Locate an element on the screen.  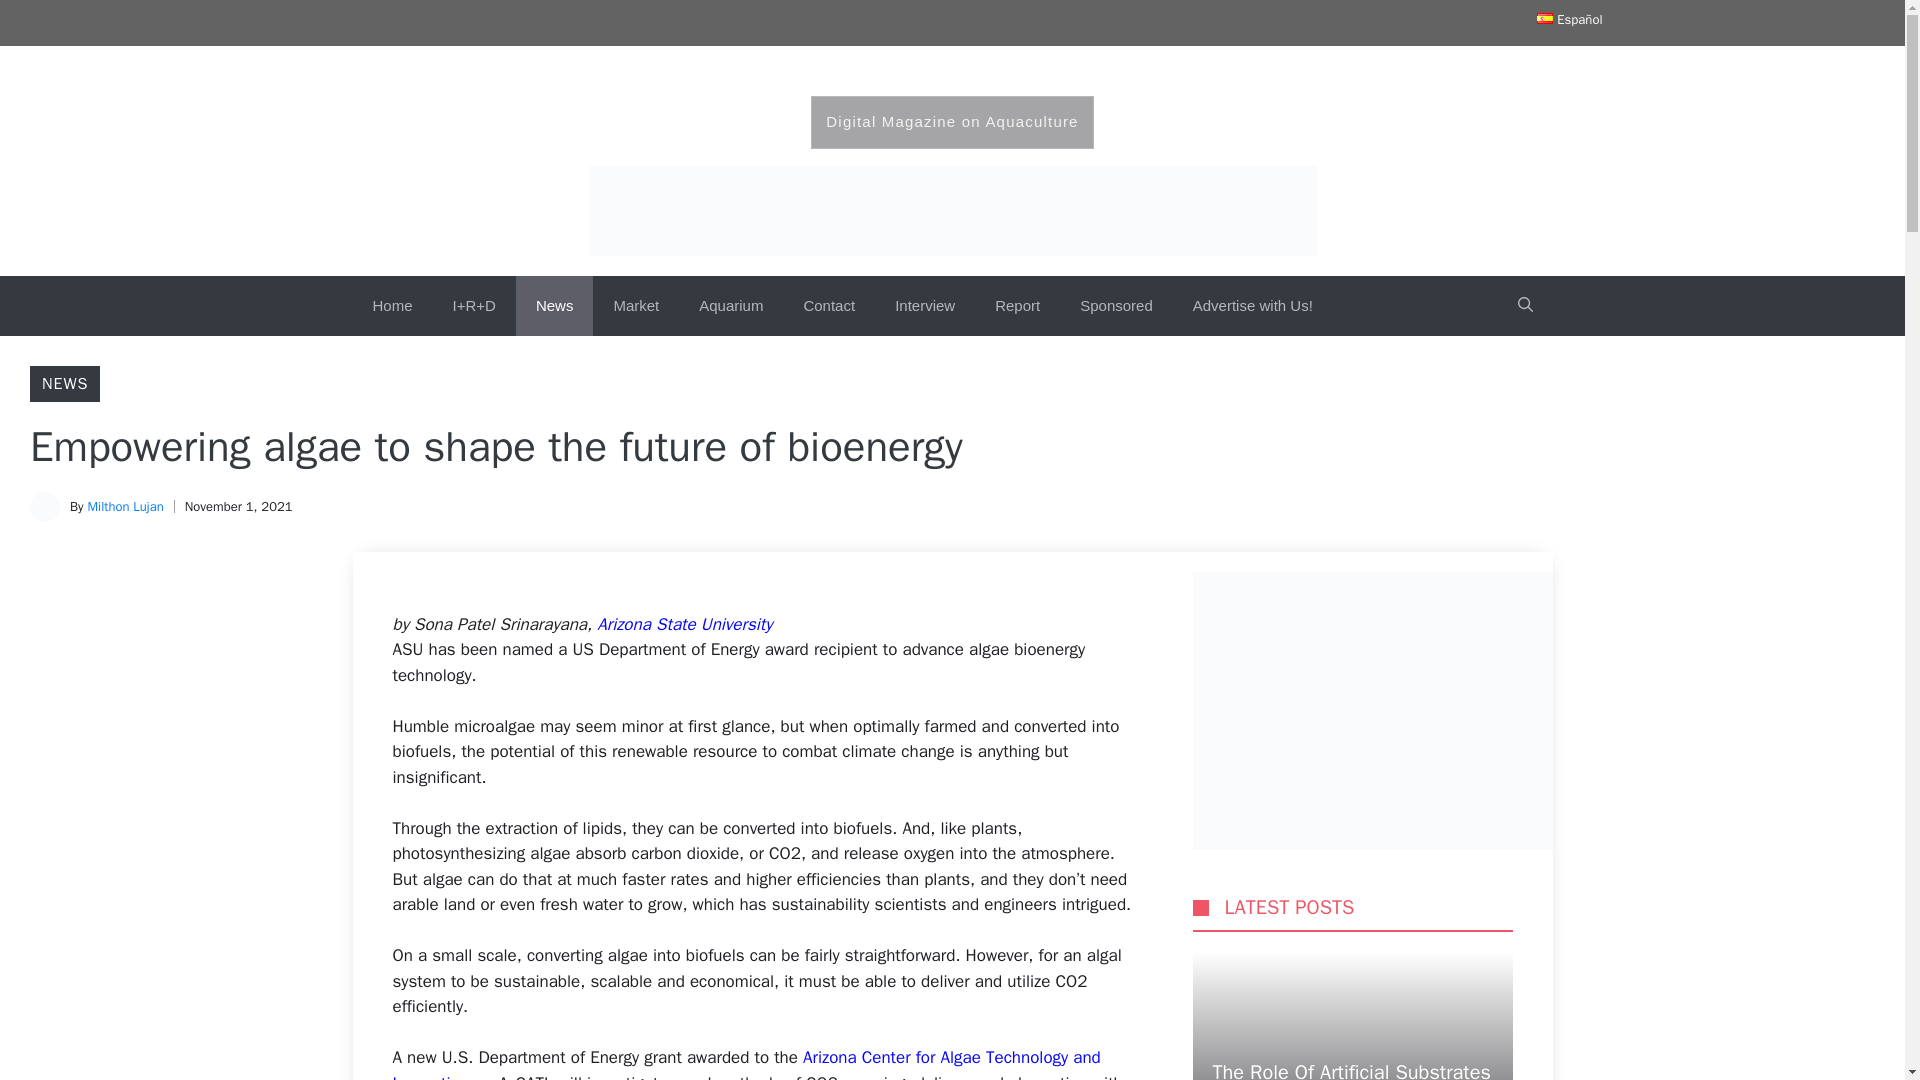
Contact is located at coordinates (829, 306).